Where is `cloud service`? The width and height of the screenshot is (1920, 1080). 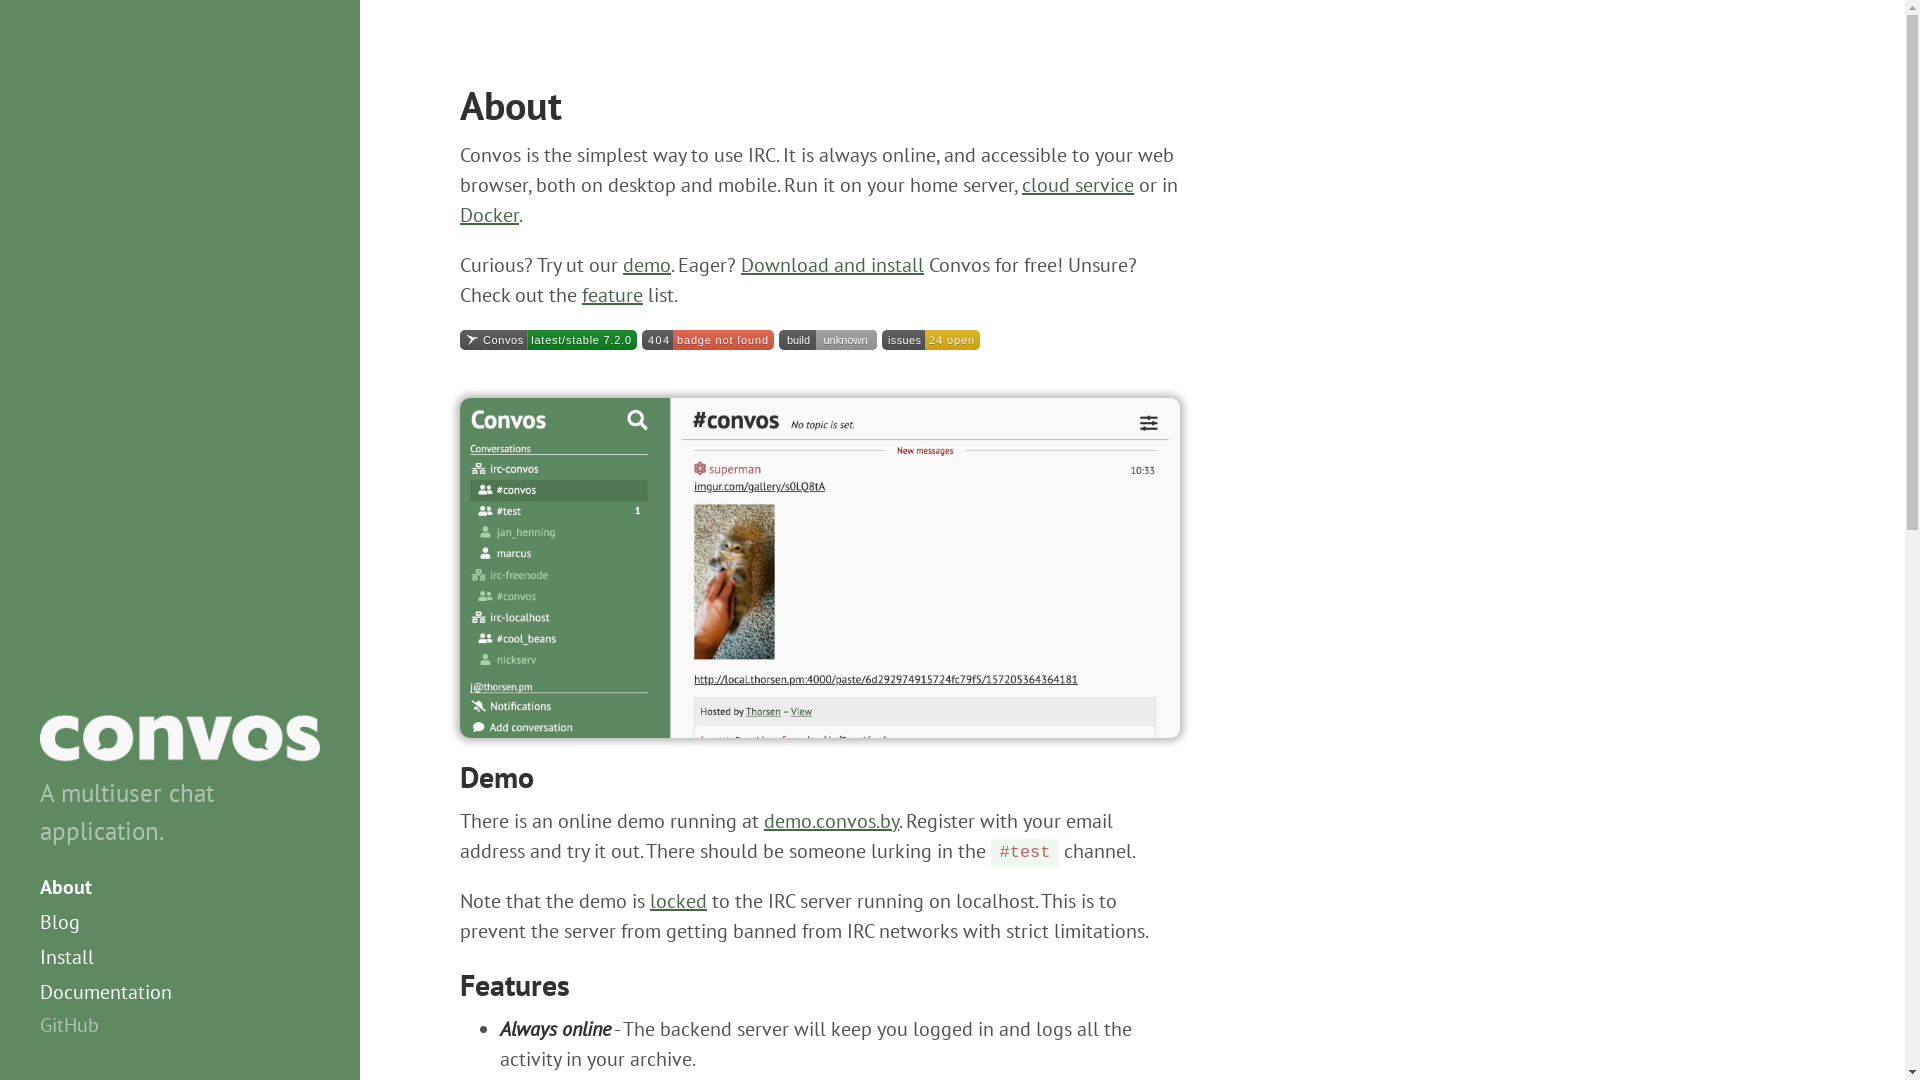
cloud service is located at coordinates (1078, 185).